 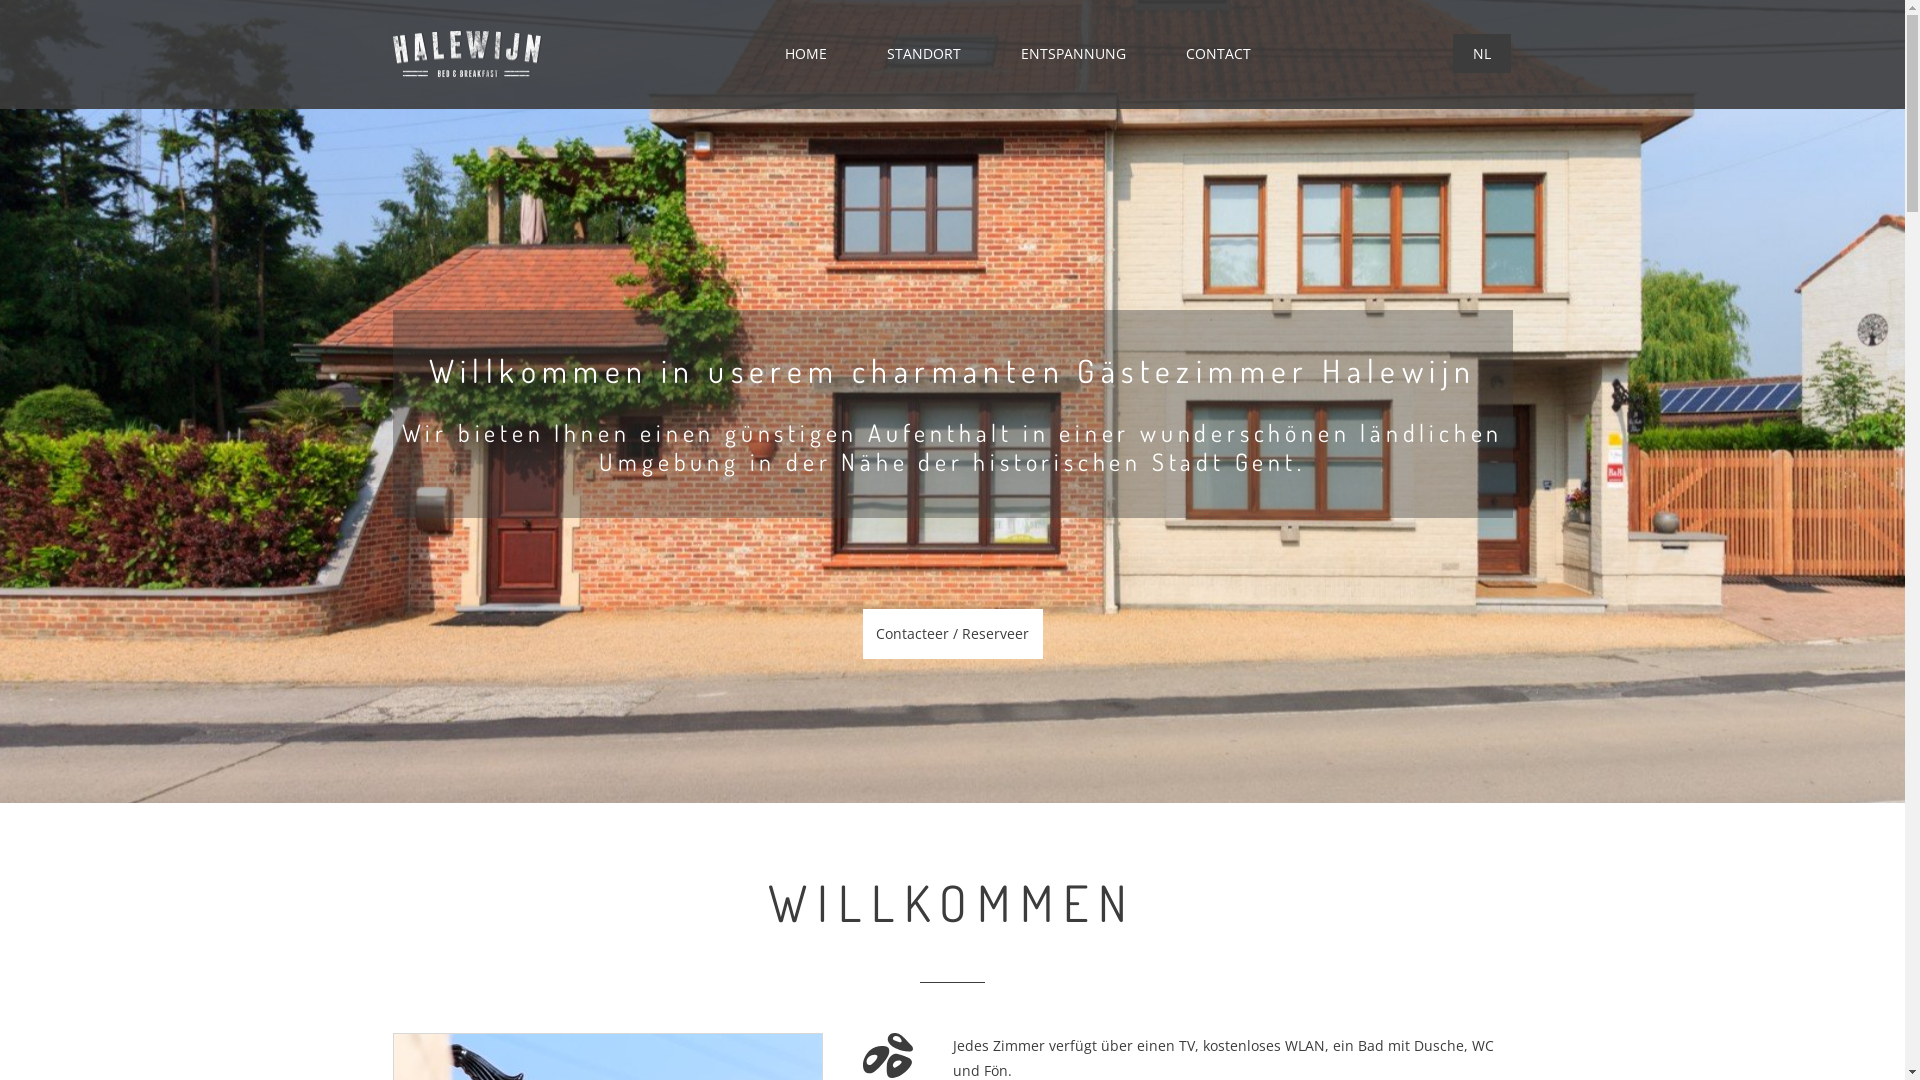 I want to click on Contacteer / Reserveer, so click(x=952, y=634).